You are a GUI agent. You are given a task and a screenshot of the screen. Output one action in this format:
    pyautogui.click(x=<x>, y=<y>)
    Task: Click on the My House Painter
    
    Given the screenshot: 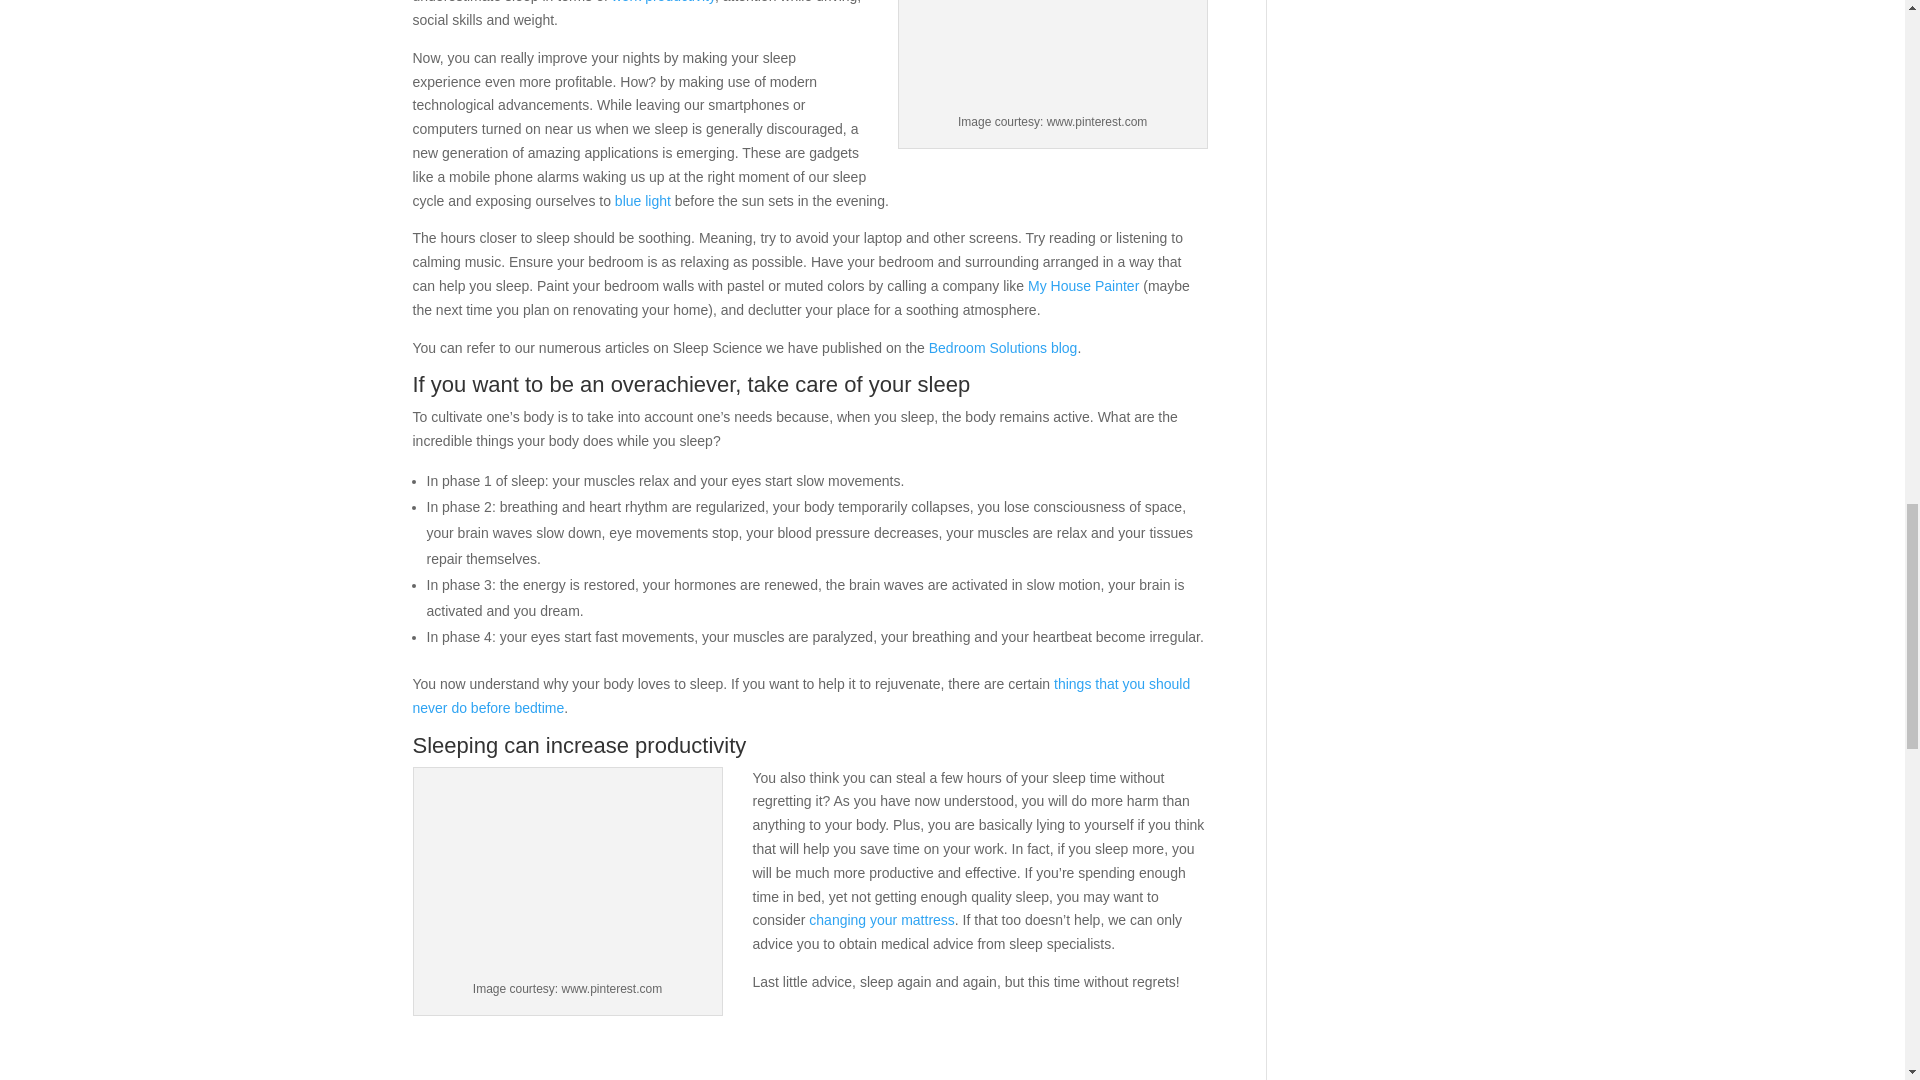 What is the action you would take?
    pyautogui.click(x=1082, y=285)
    